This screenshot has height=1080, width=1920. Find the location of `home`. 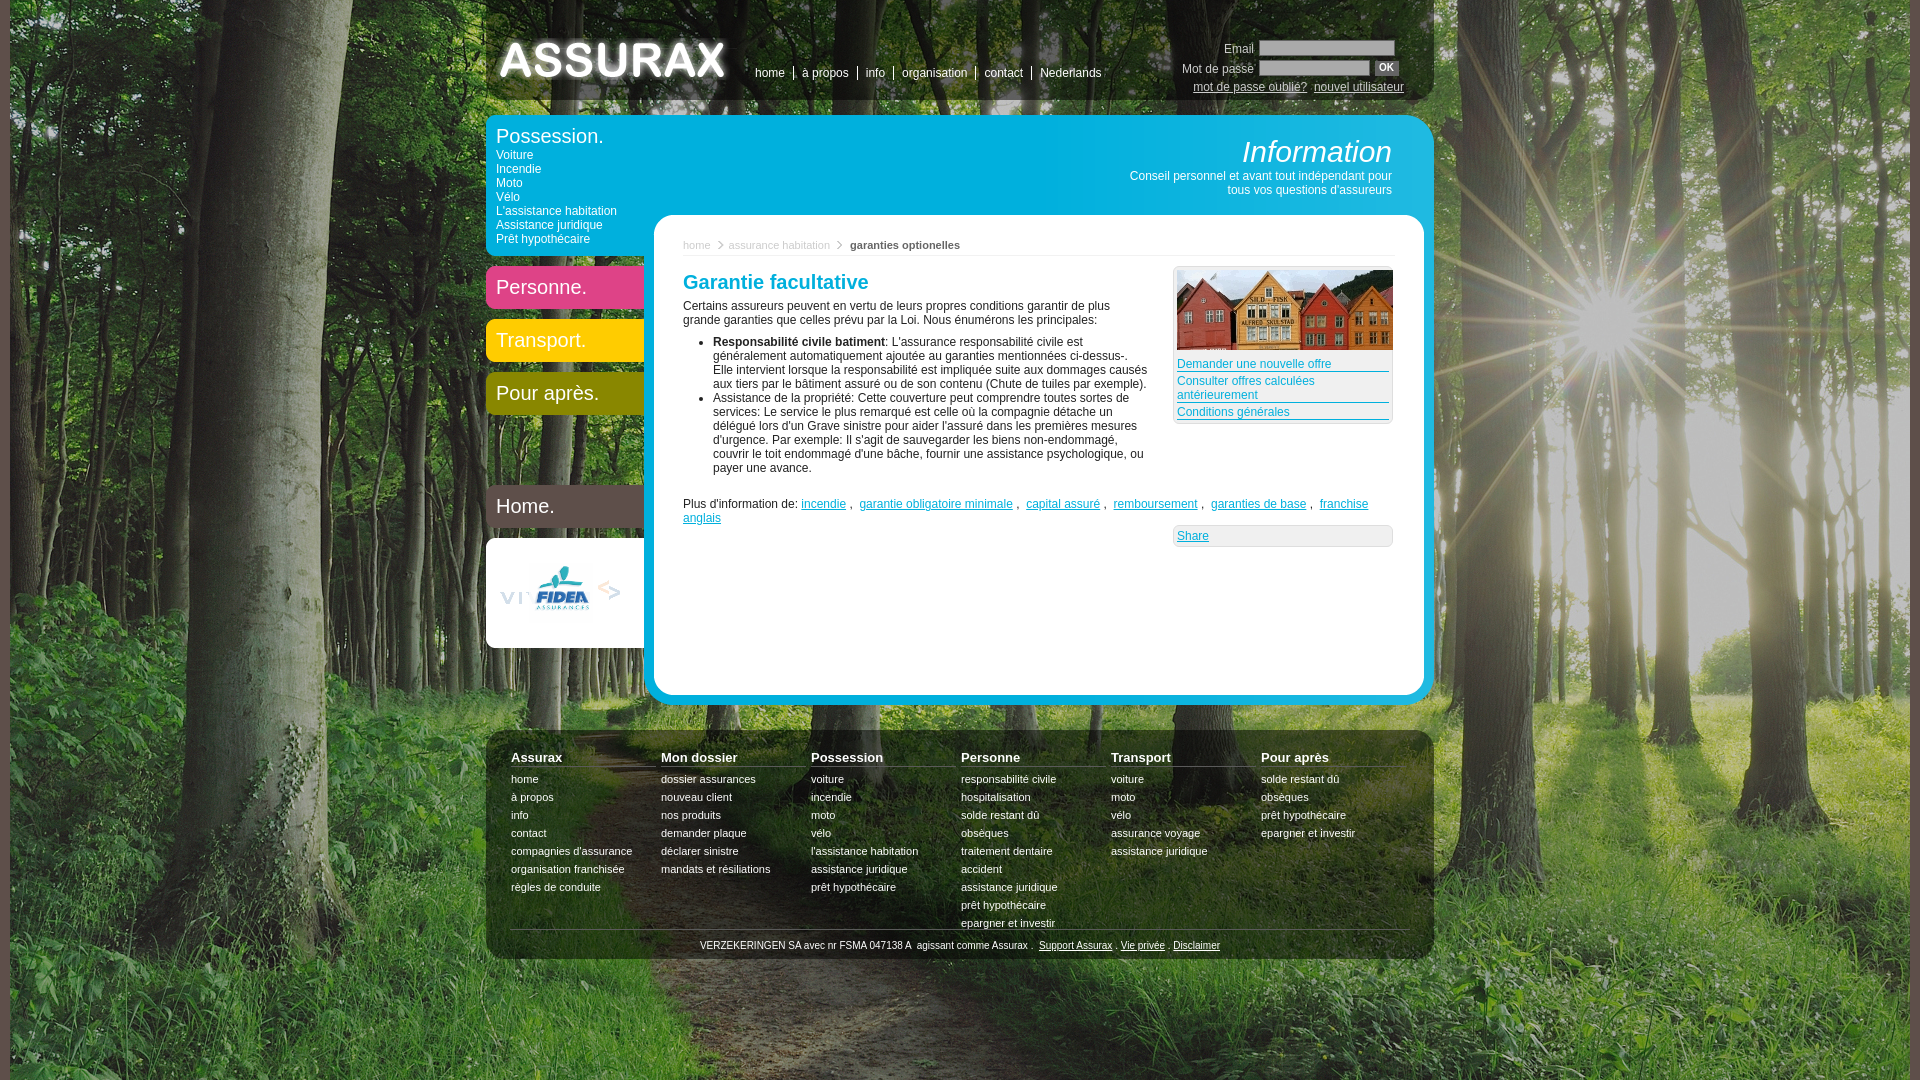

home is located at coordinates (770, 73).